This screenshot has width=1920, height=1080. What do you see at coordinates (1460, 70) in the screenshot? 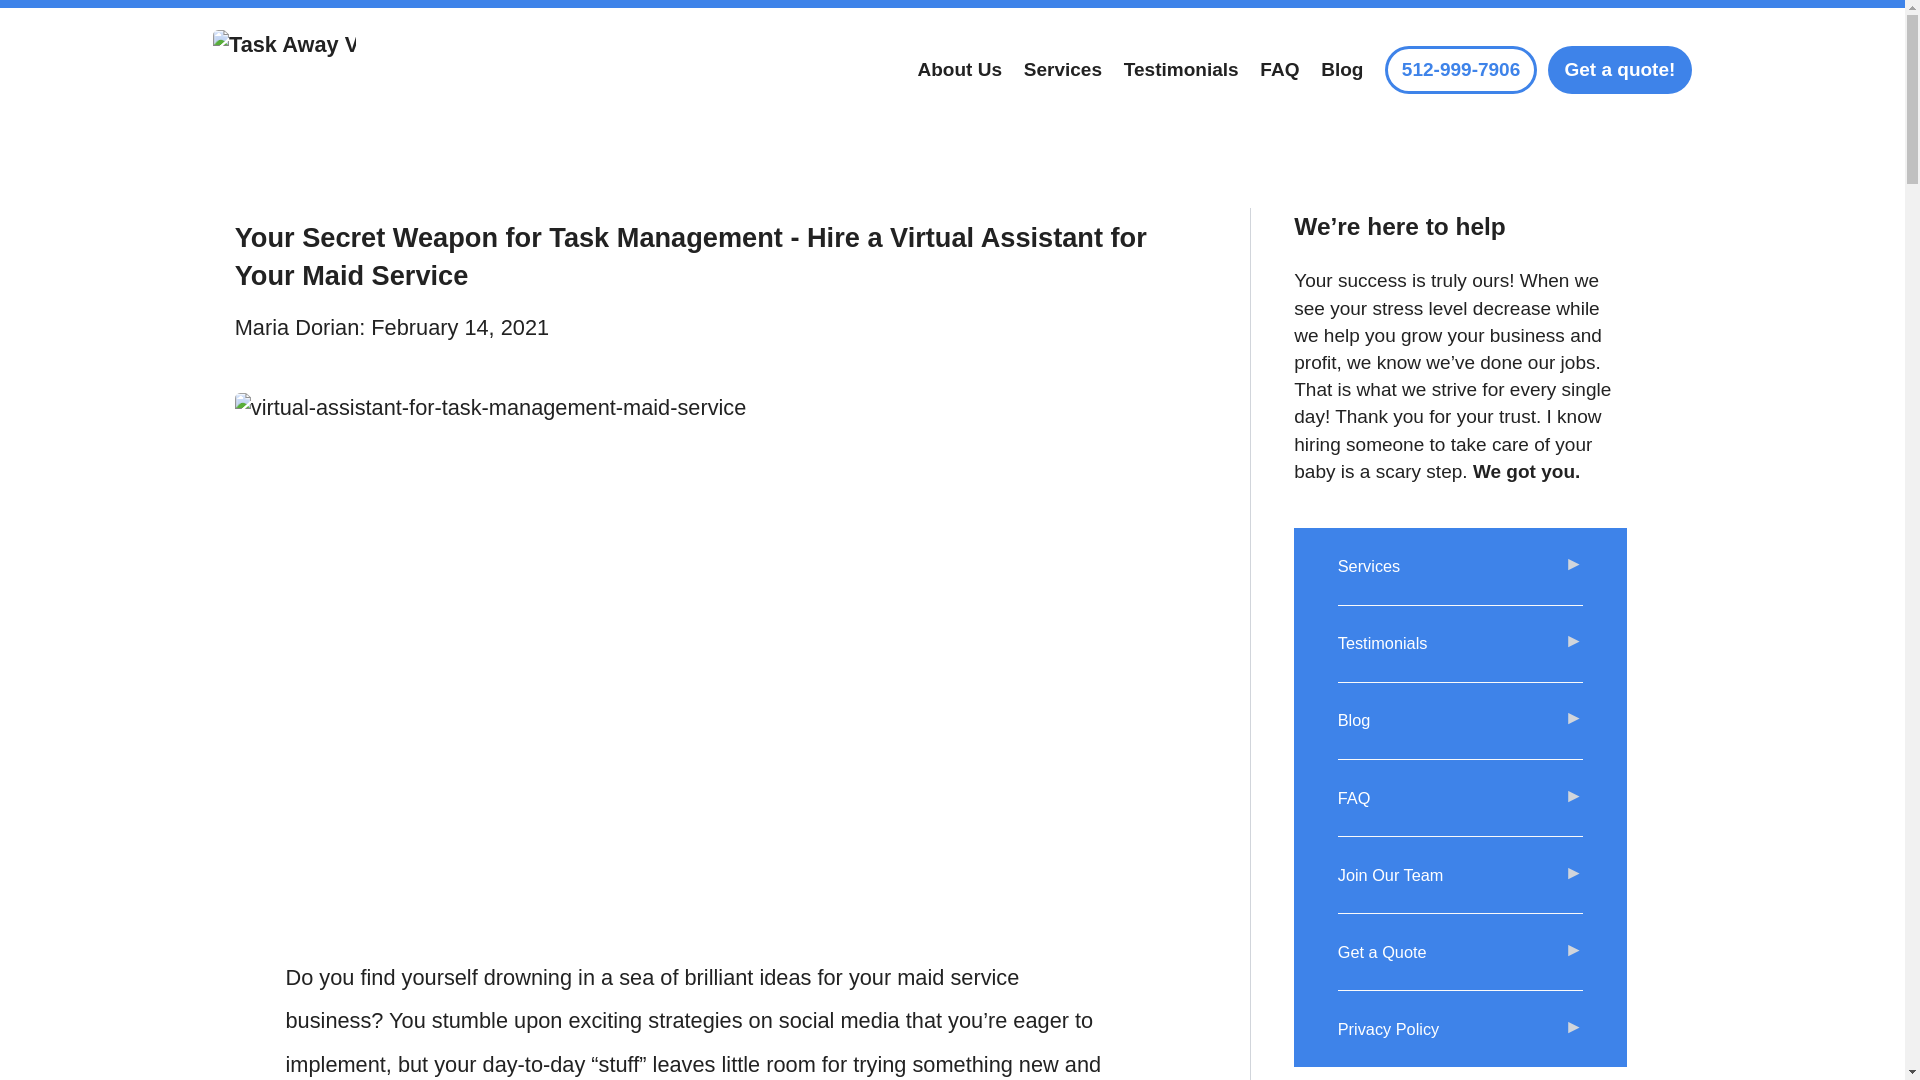
I see `512-999-7906` at bounding box center [1460, 70].